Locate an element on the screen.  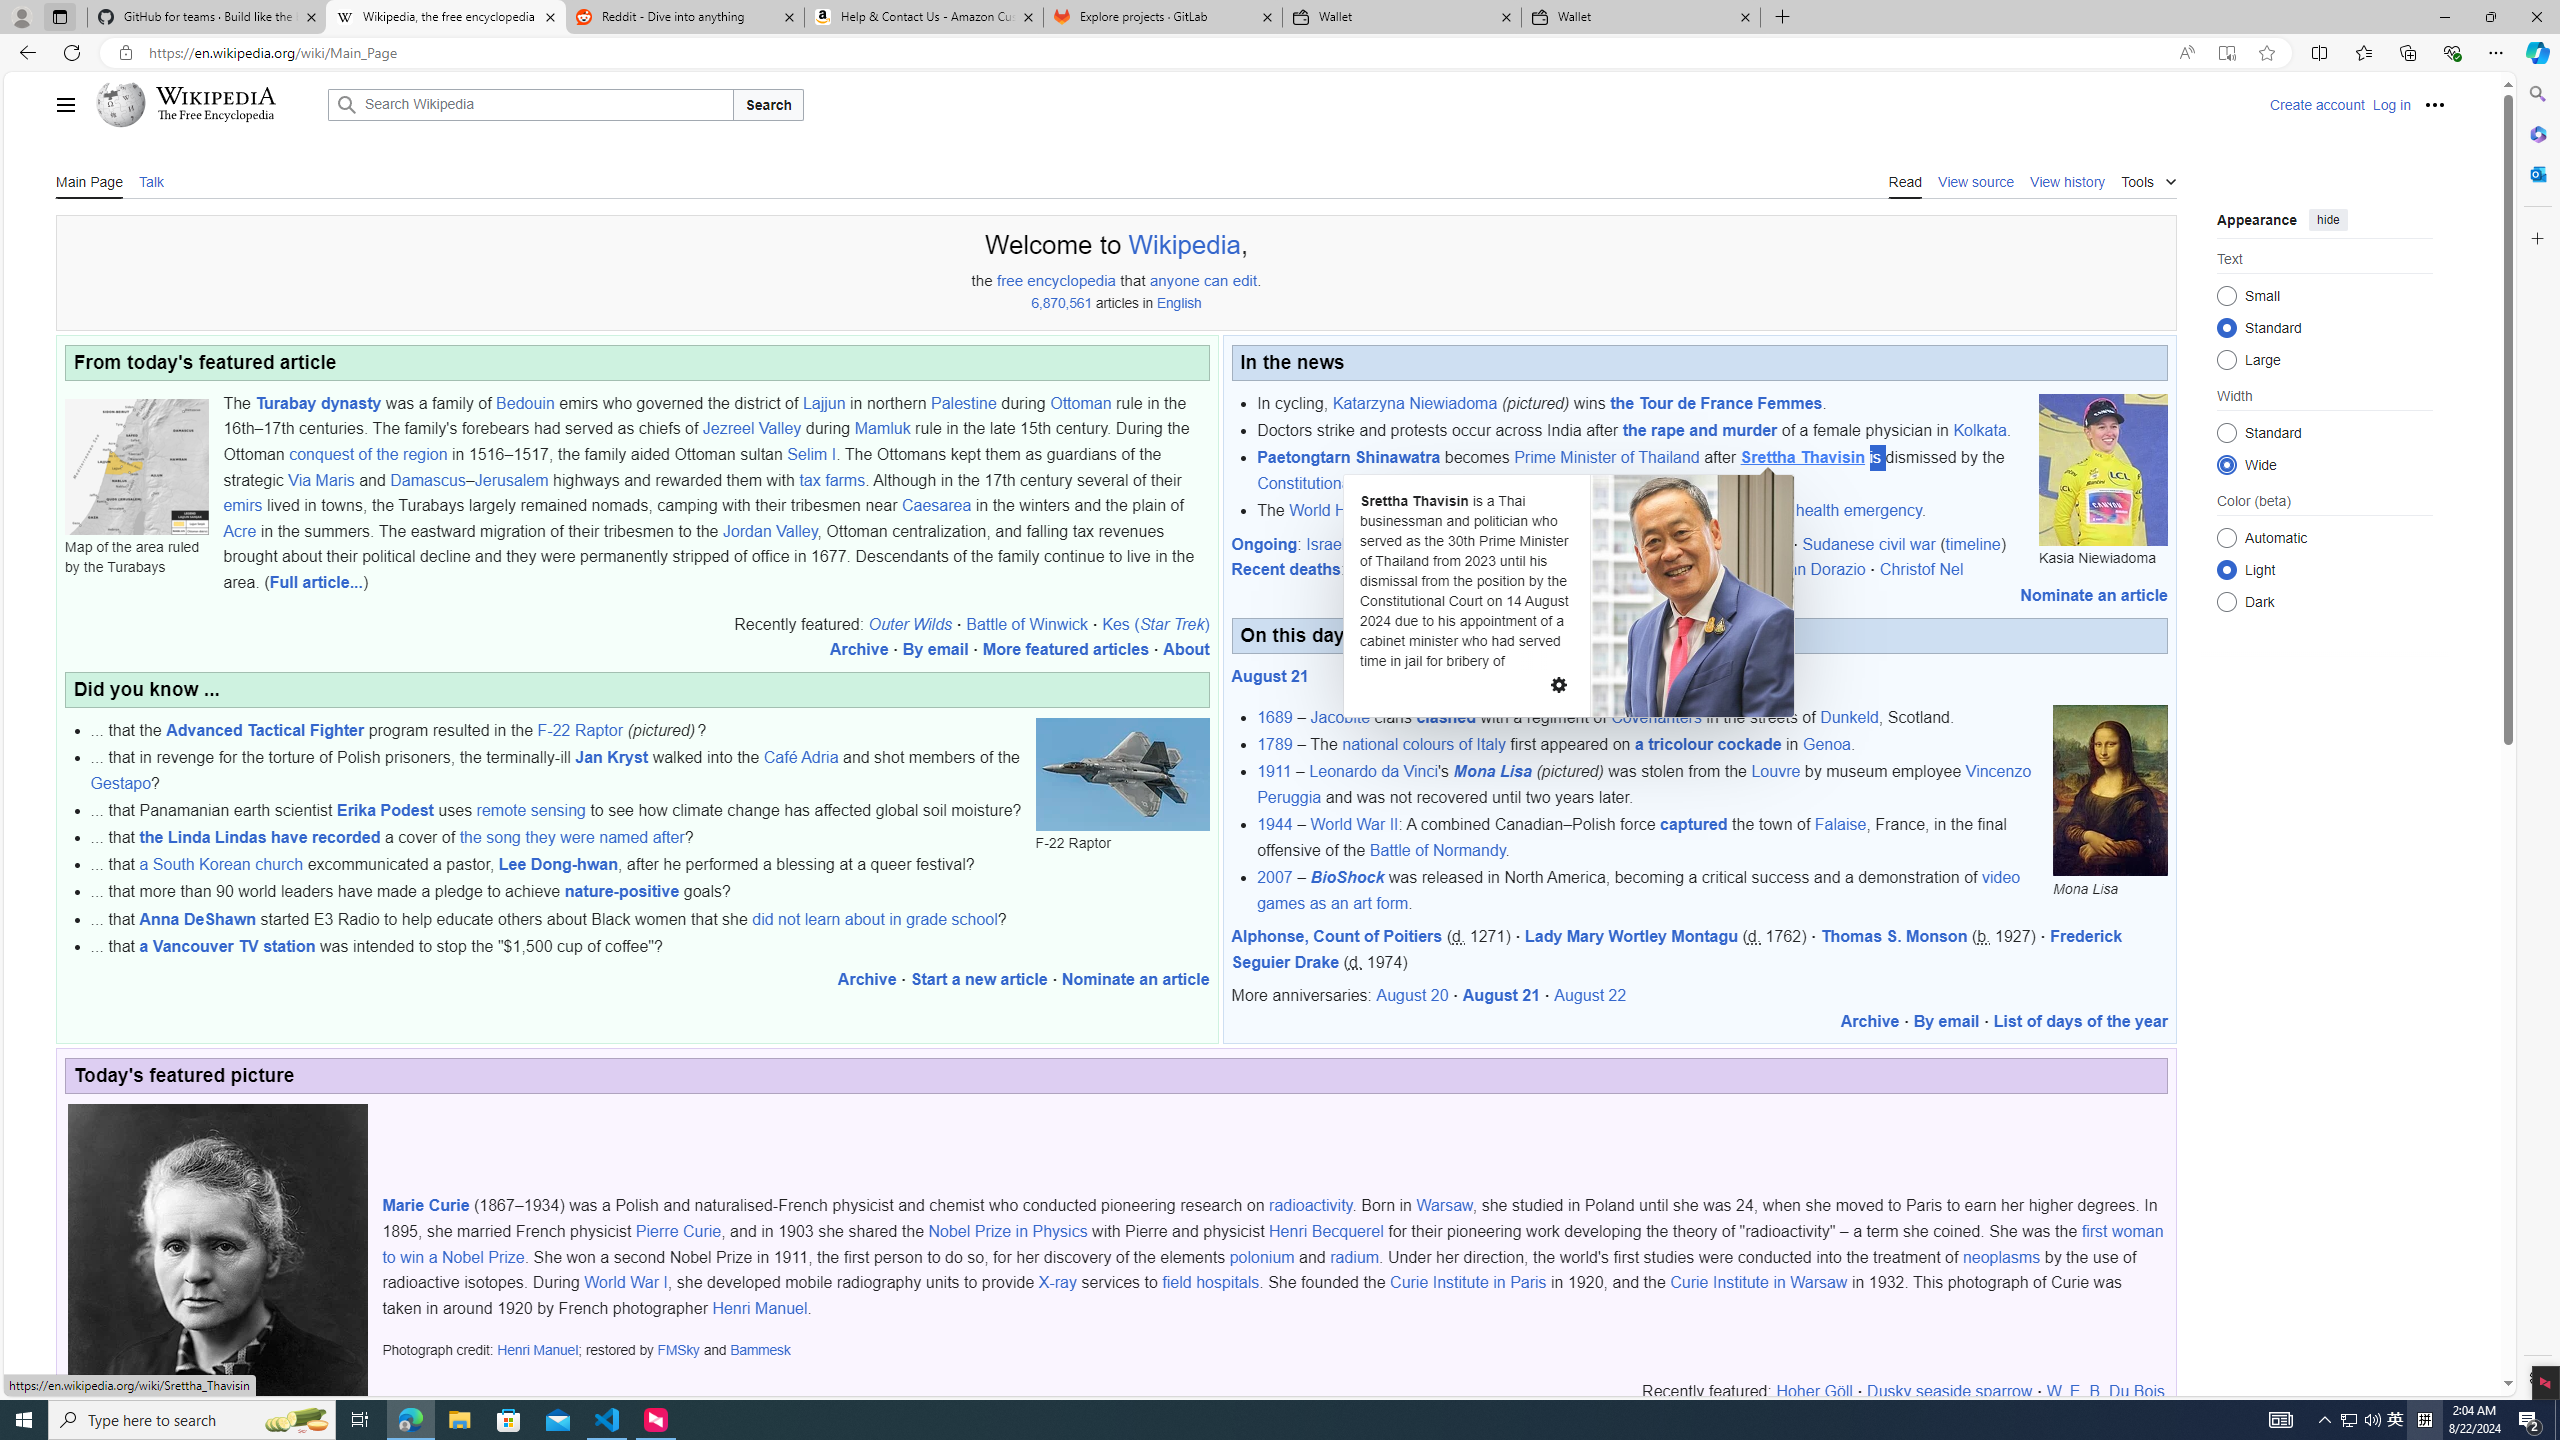
the rape and murder is located at coordinates (1701, 430).